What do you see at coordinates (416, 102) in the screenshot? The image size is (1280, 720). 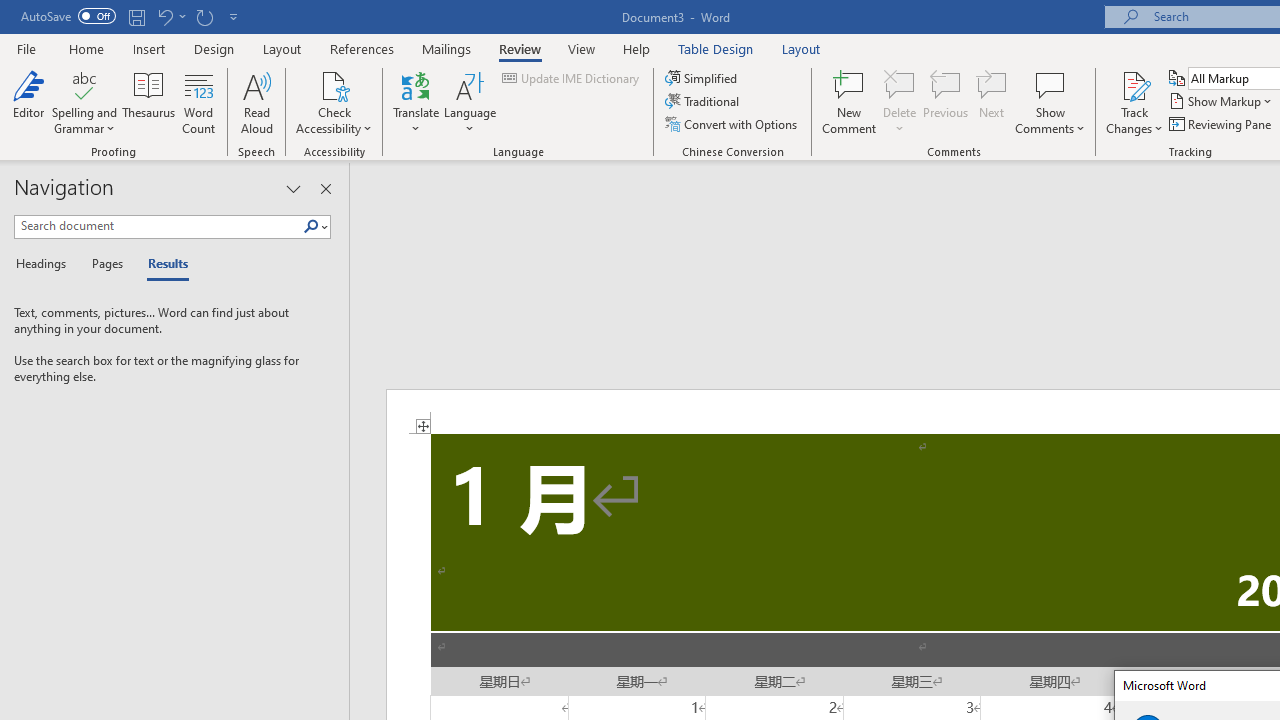 I see `Translate` at bounding box center [416, 102].